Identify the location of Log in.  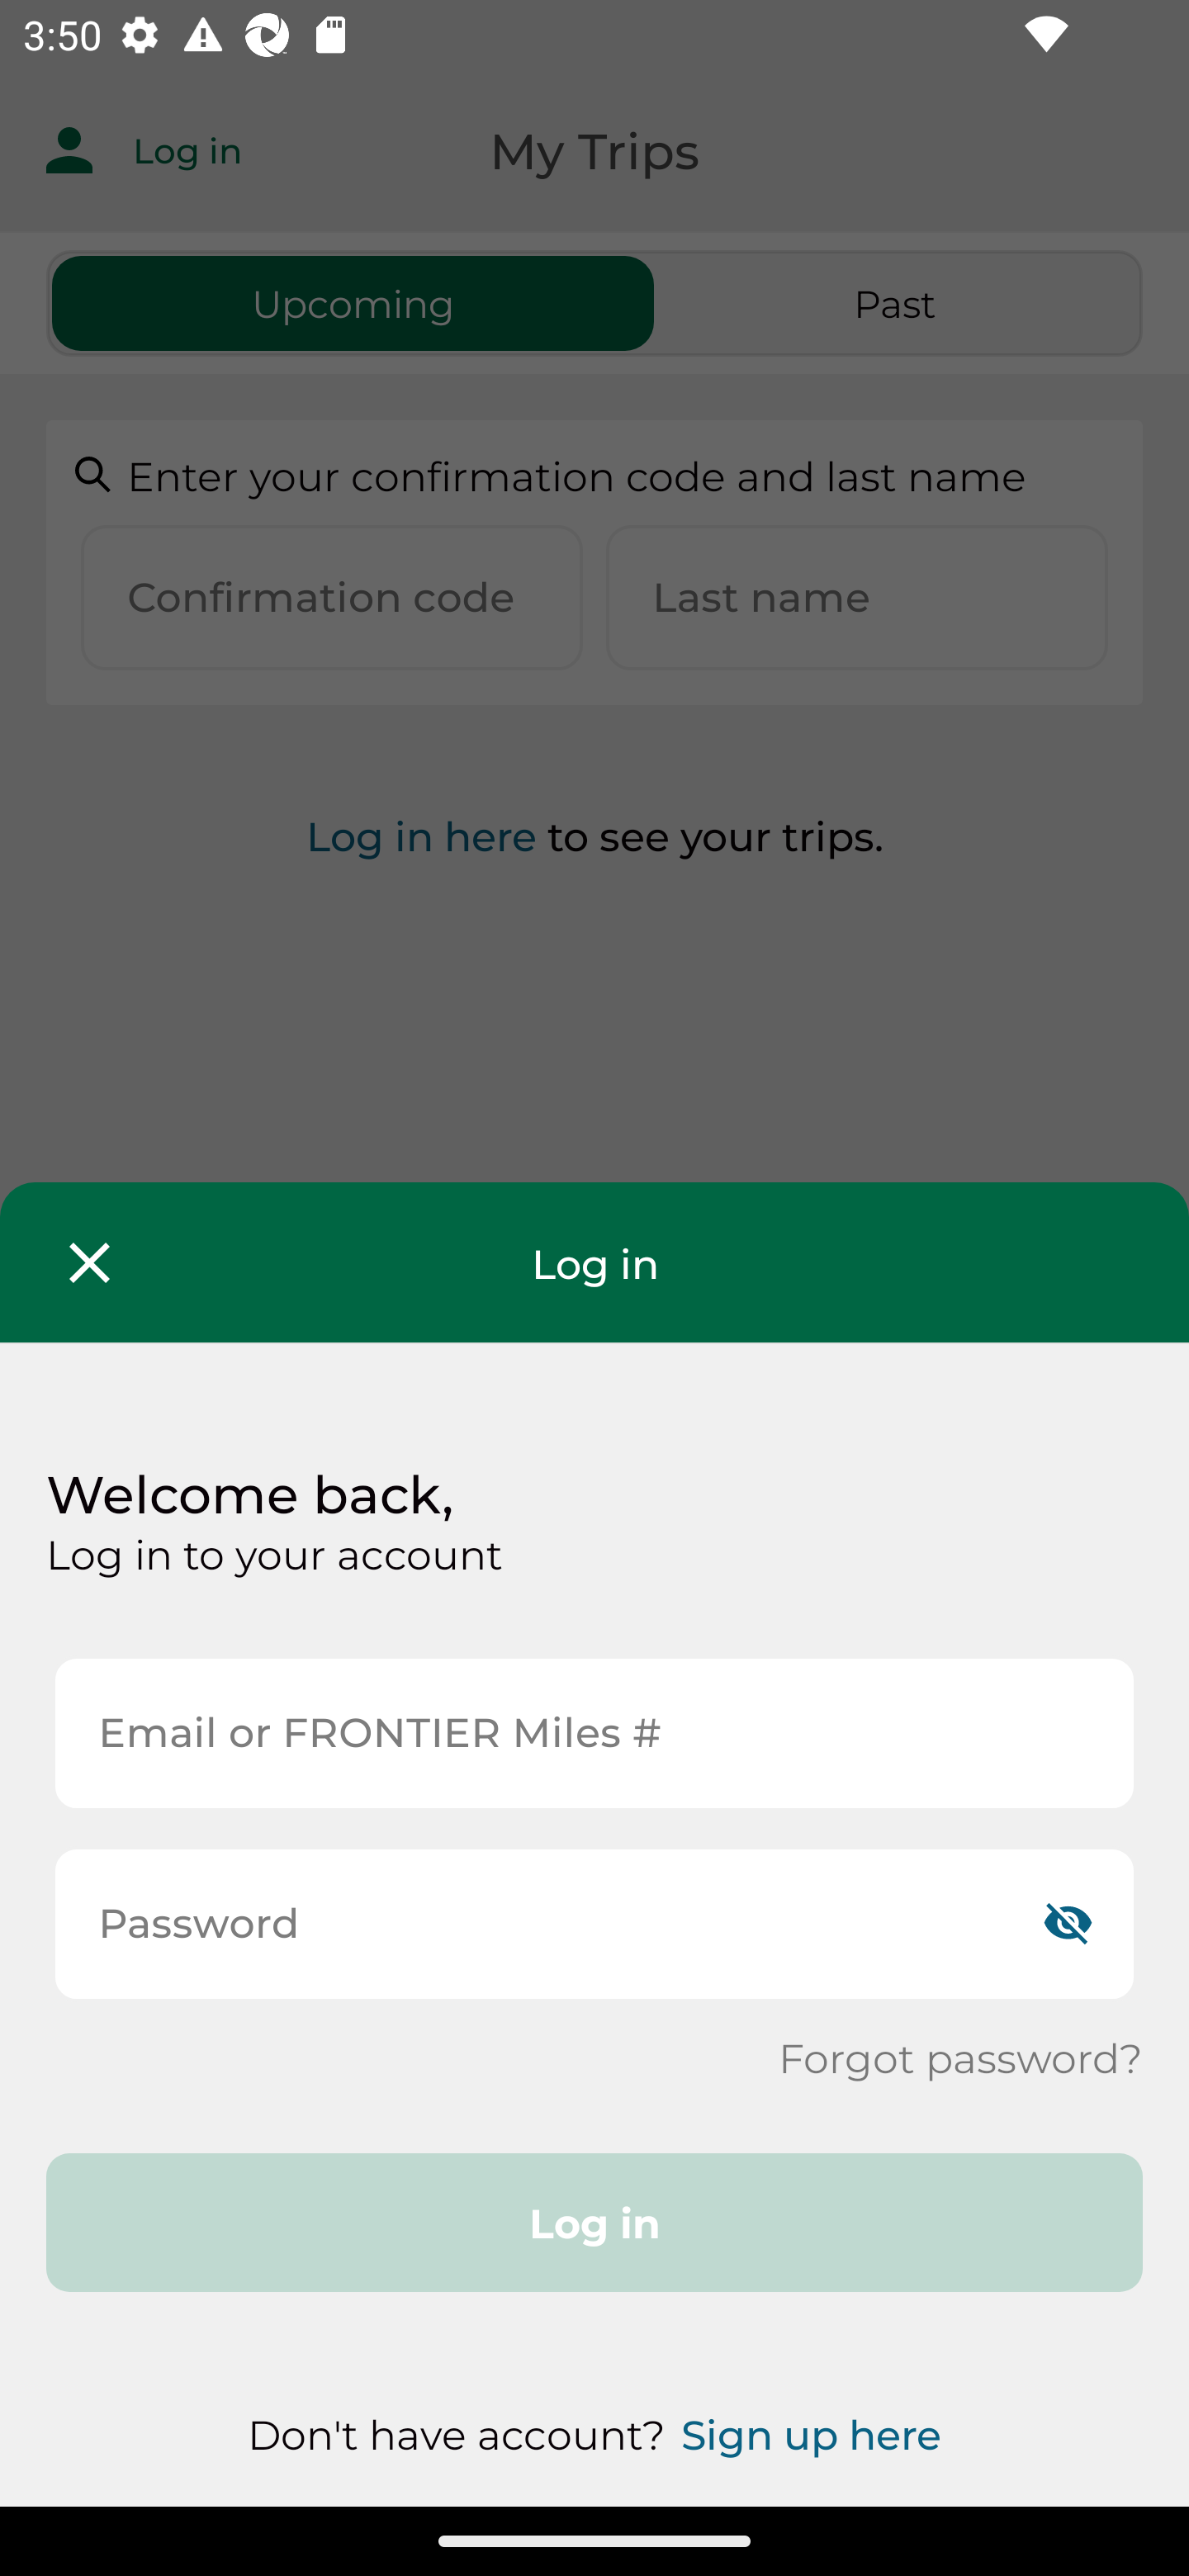
(594, 2223).